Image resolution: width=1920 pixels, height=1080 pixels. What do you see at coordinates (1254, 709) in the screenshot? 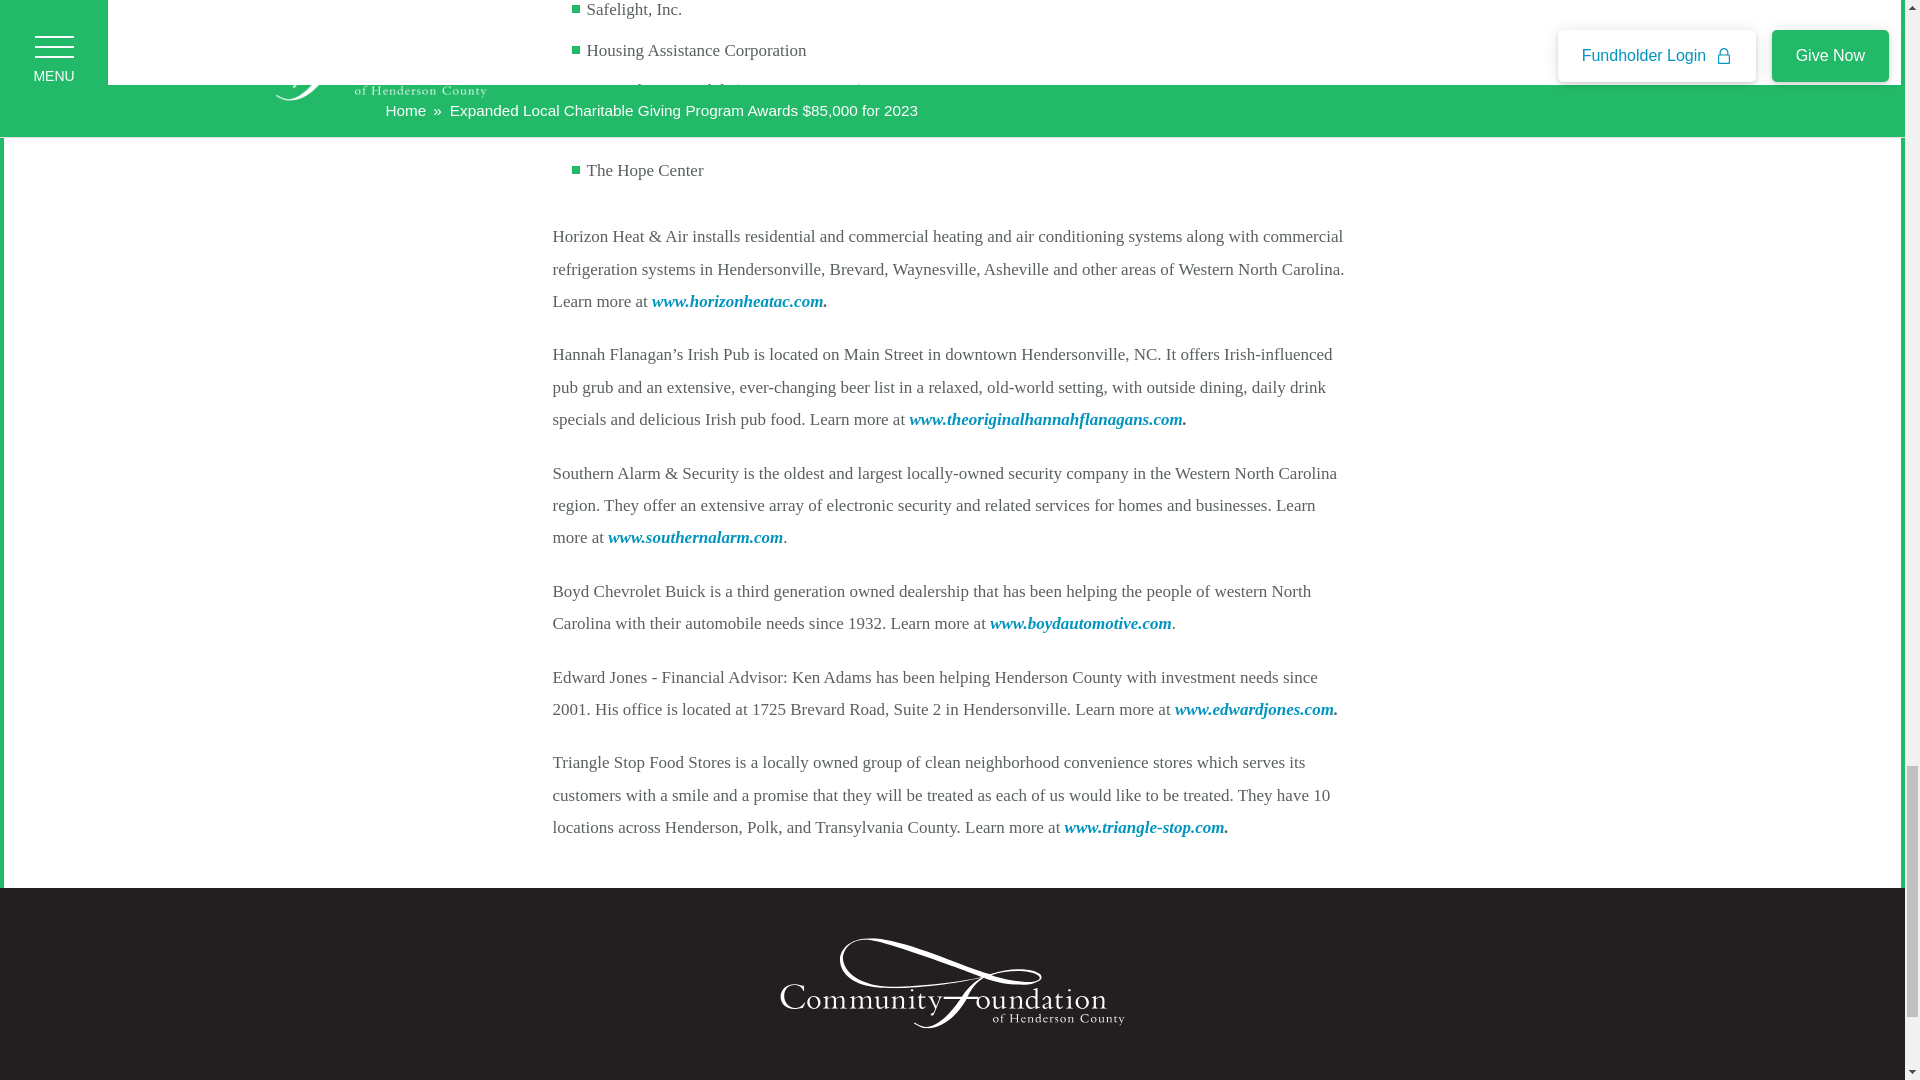
I see `www.edwardjones.com` at bounding box center [1254, 709].